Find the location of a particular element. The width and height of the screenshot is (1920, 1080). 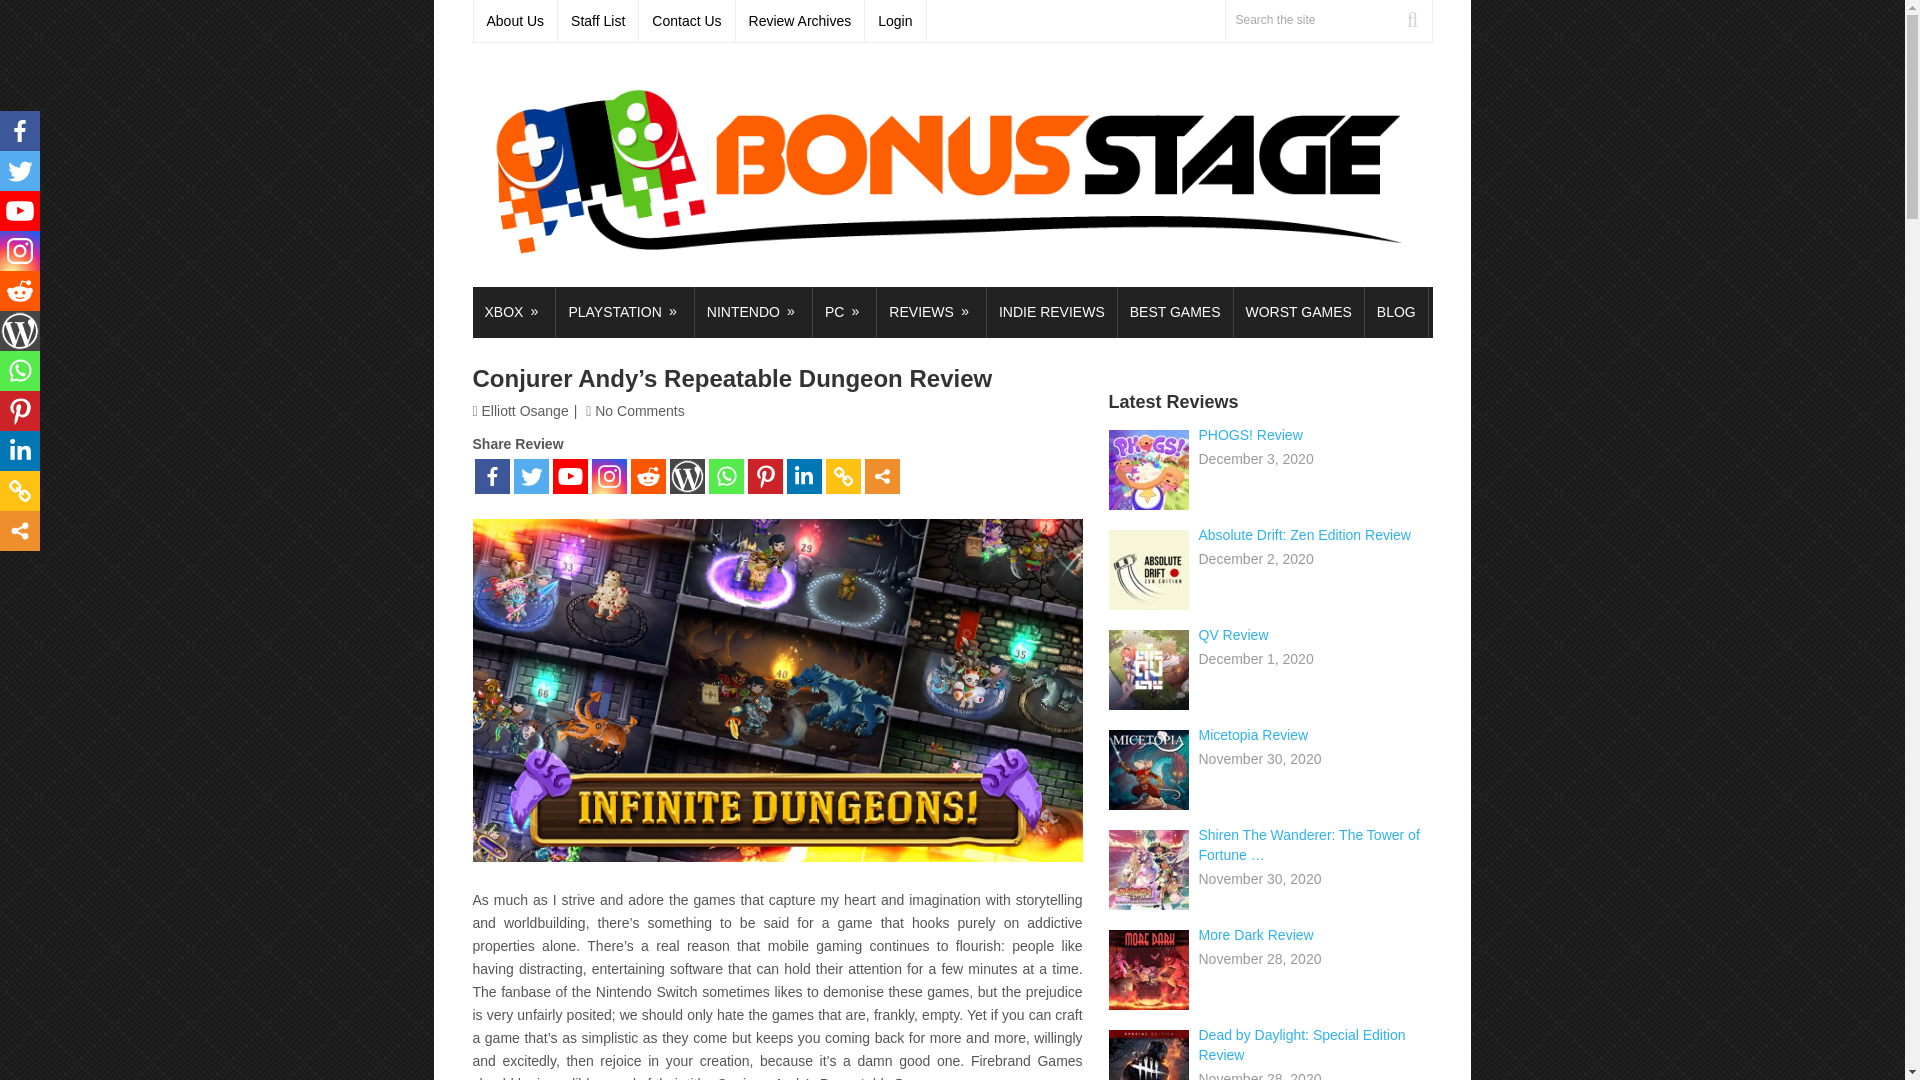

Staff List is located at coordinates (598, 21).